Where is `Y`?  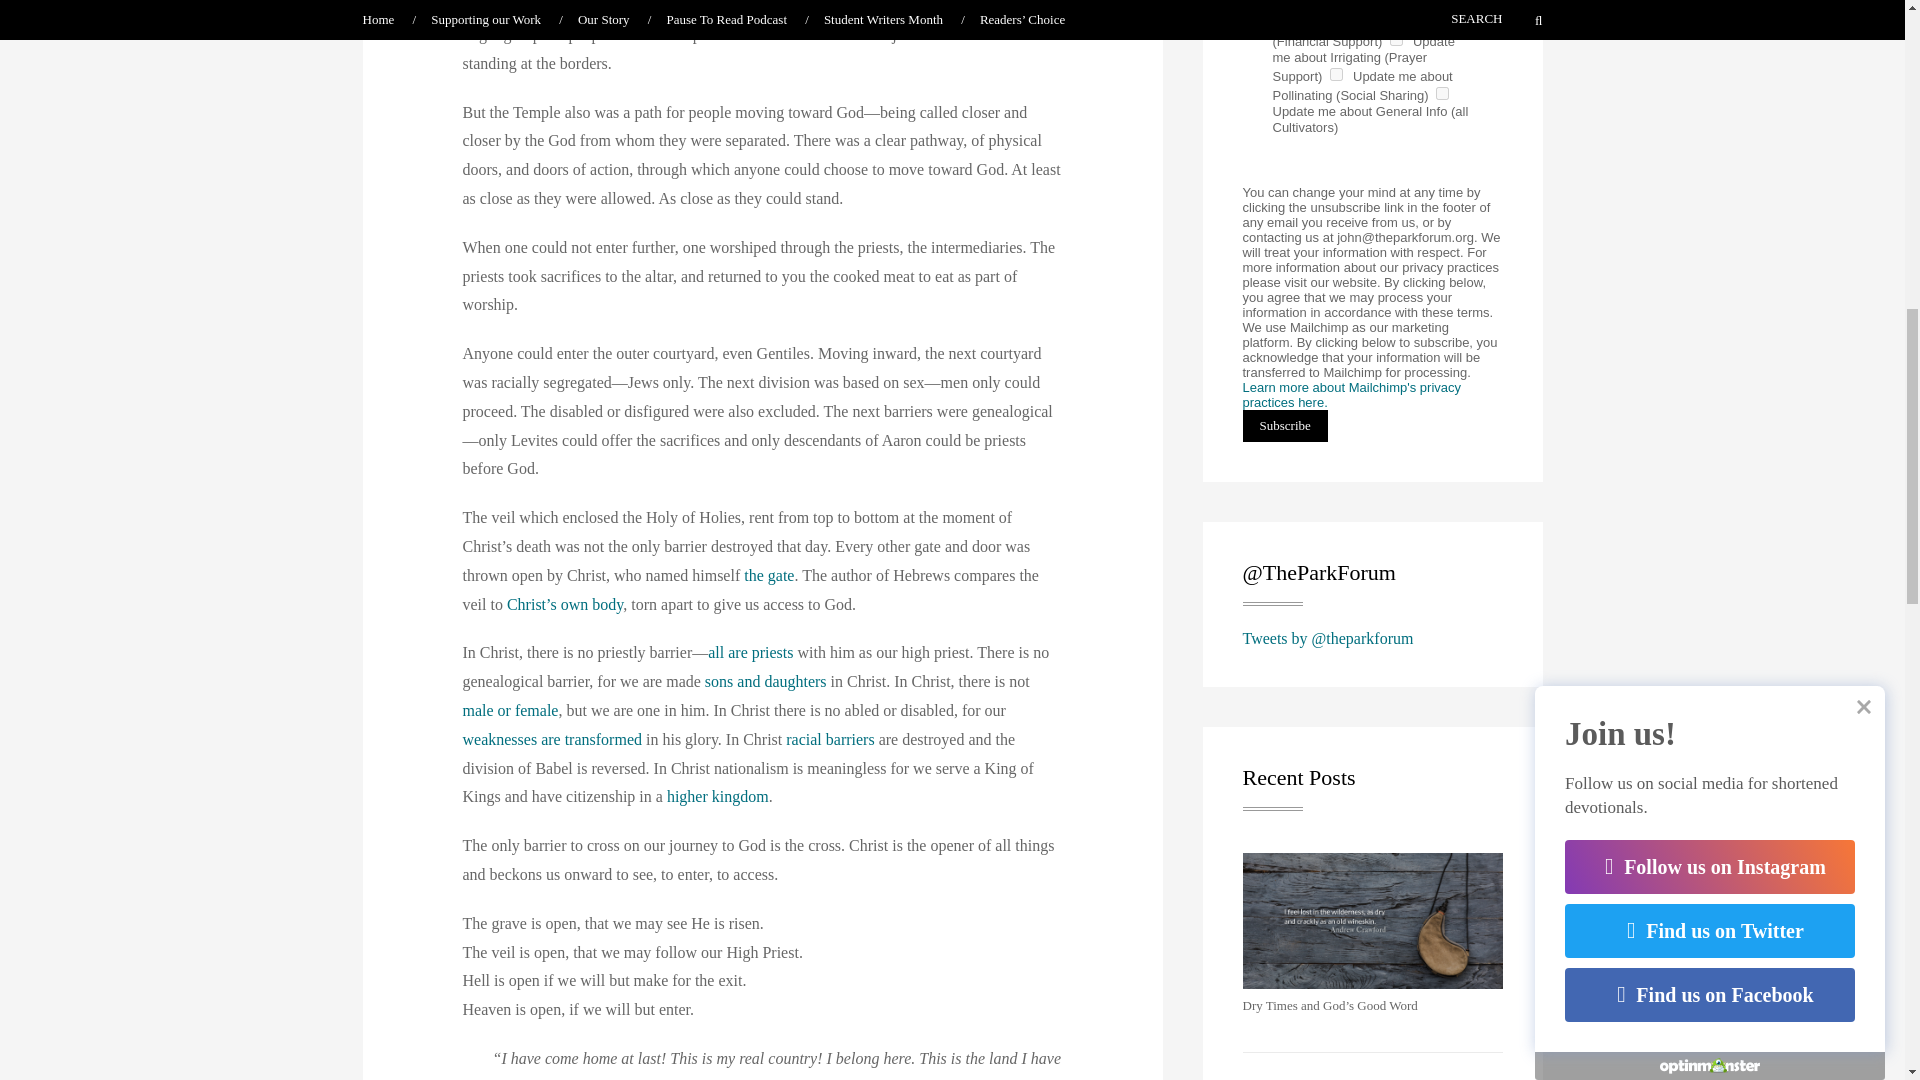 Y is located at coordinates (1442, 94).